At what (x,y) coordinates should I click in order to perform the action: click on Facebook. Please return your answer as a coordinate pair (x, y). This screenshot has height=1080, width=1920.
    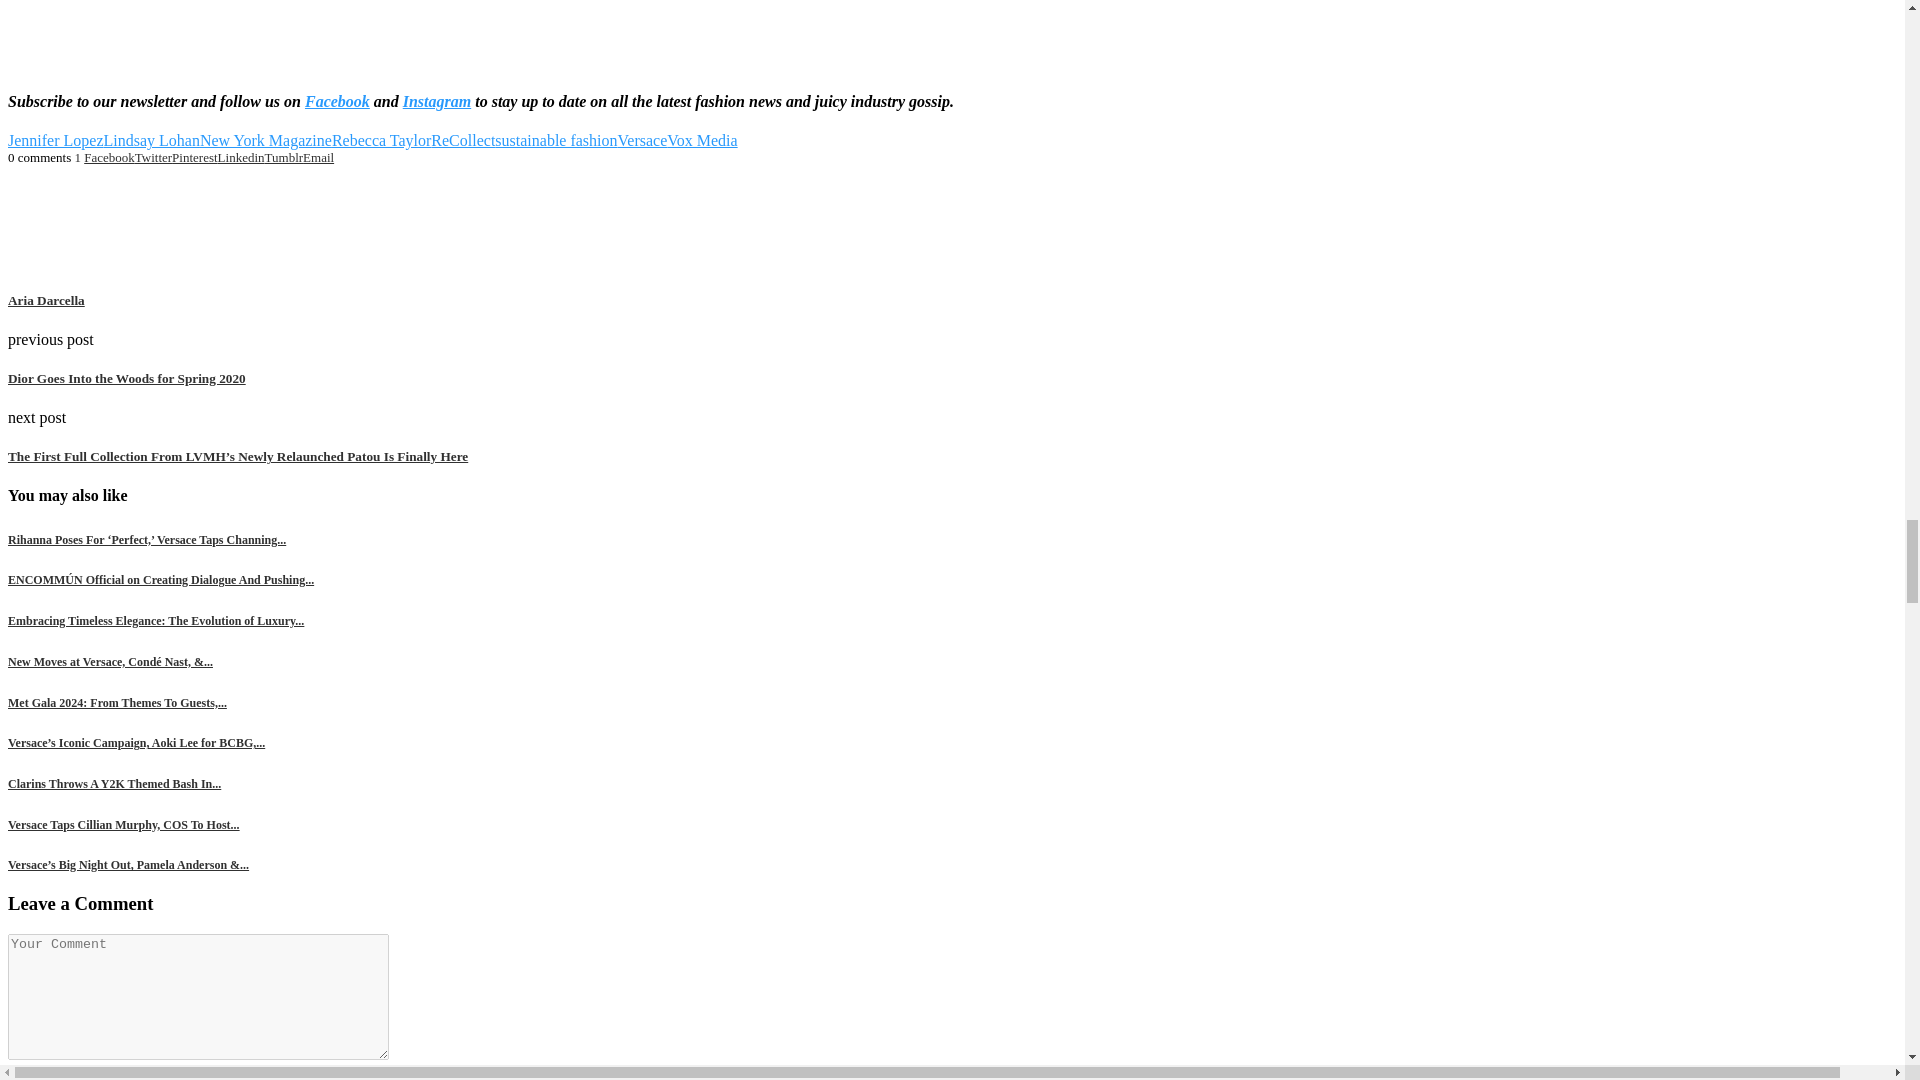
    Looking at the image, I should click on (109, 158).